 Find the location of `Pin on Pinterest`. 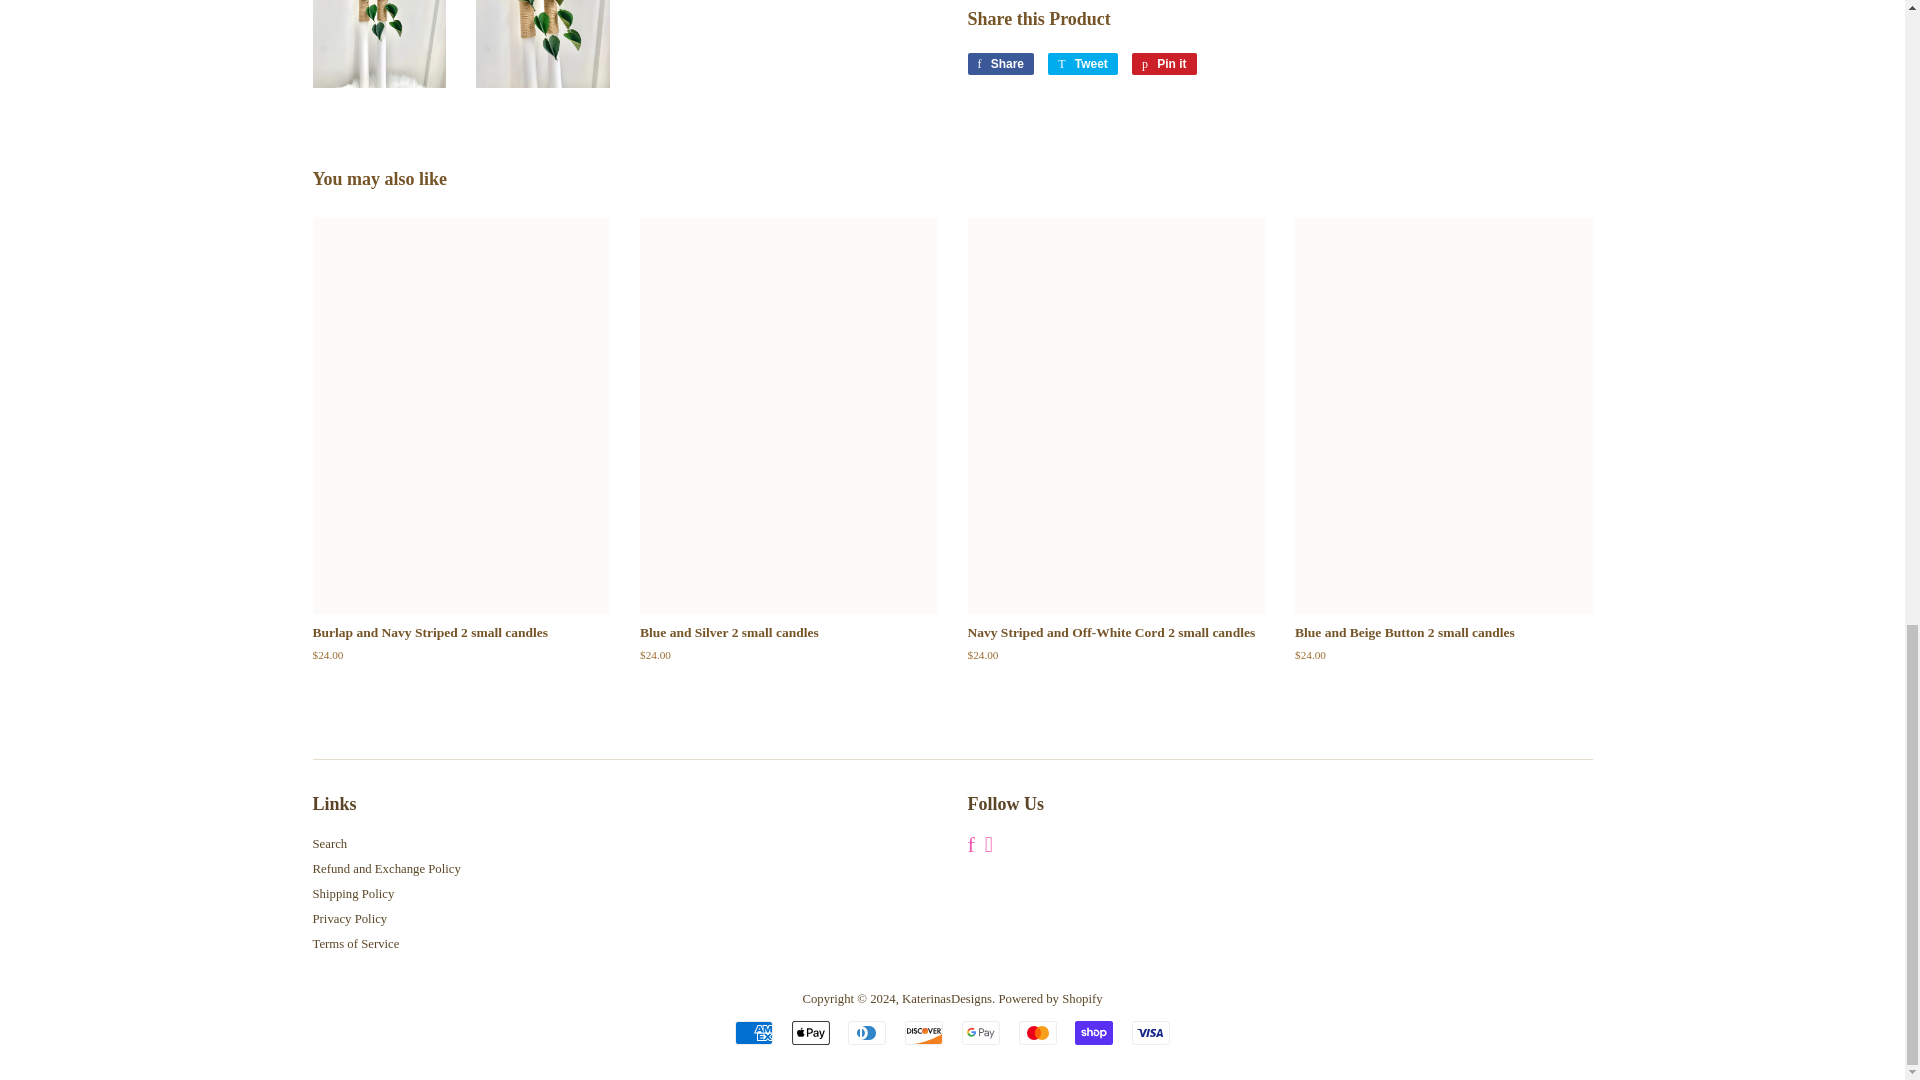

Pin on Pinterest is located at coordinates (1164, 63).